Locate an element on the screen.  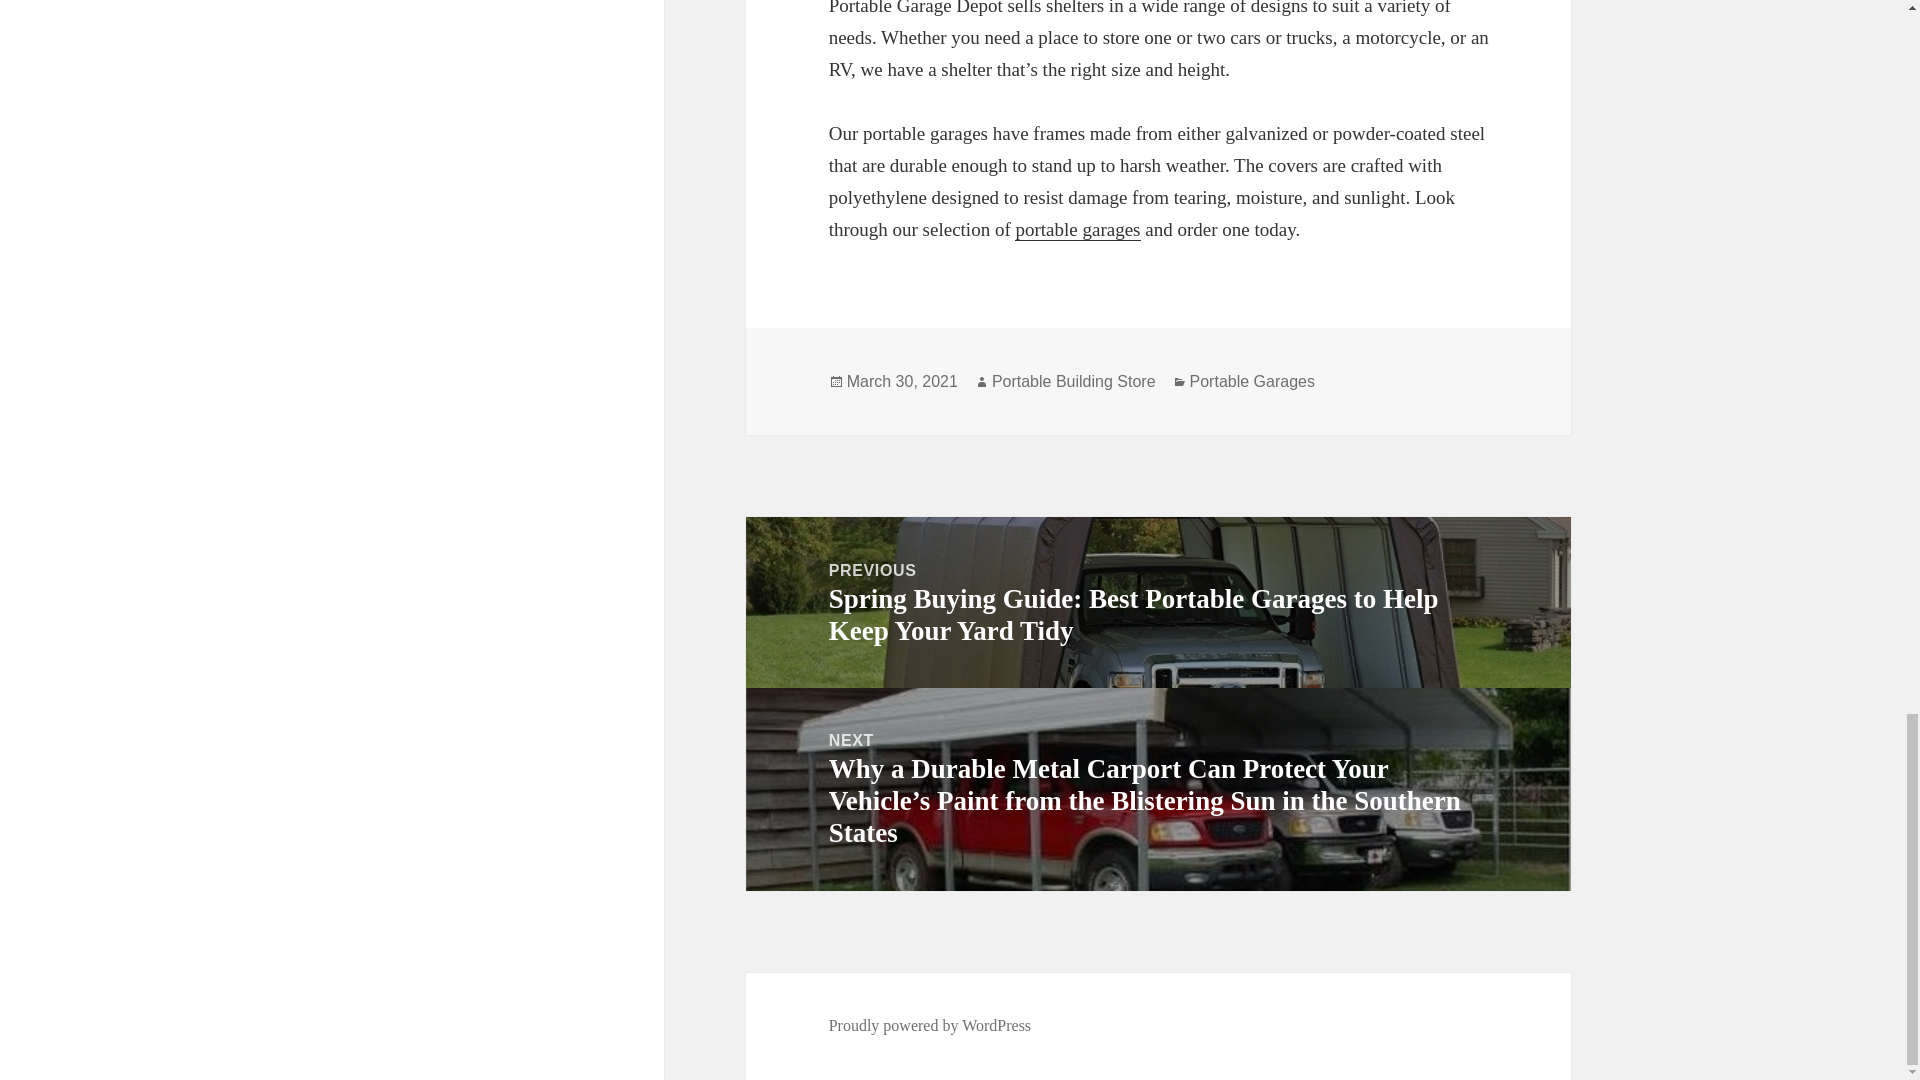
Portable Building Store is located at coordinates (1074, 381).